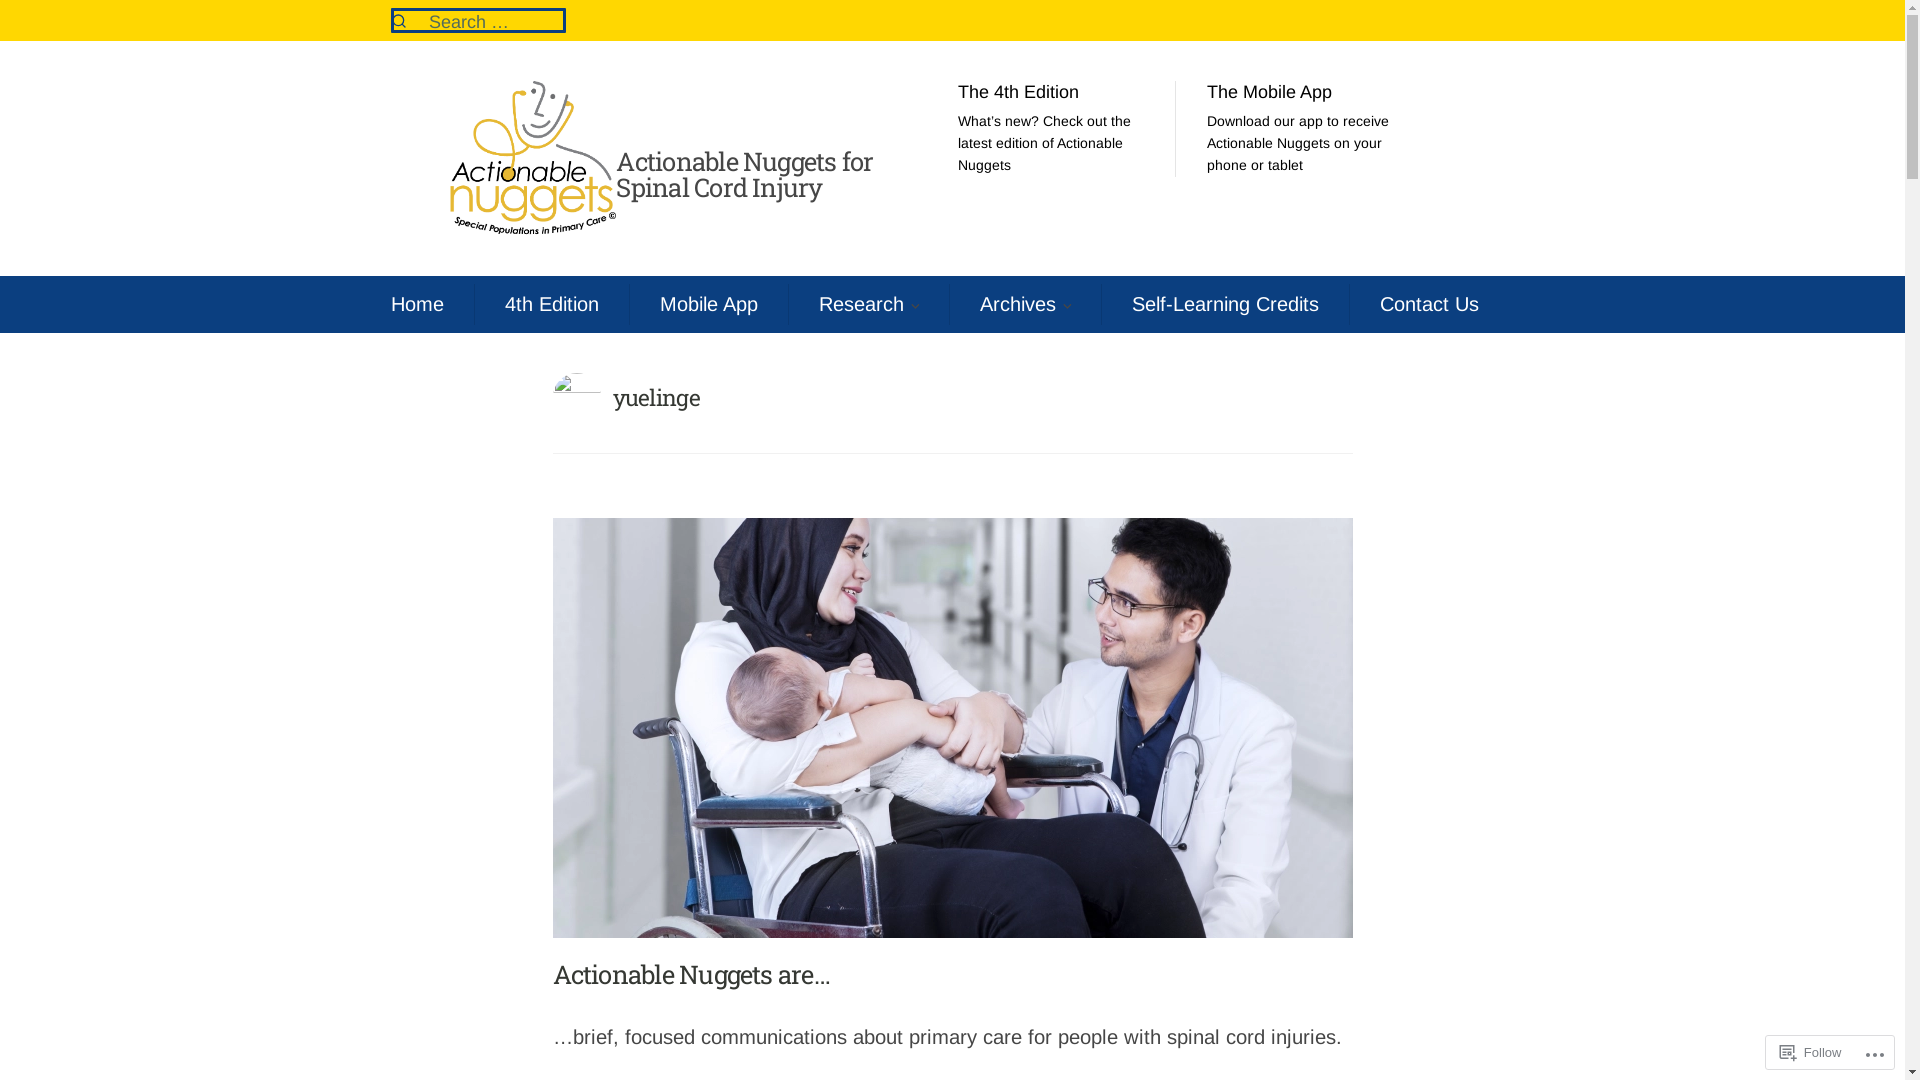  What do you see at coordinates (416, 304) in the screenshot?
I see `Home` at bounding box center [416, 304].